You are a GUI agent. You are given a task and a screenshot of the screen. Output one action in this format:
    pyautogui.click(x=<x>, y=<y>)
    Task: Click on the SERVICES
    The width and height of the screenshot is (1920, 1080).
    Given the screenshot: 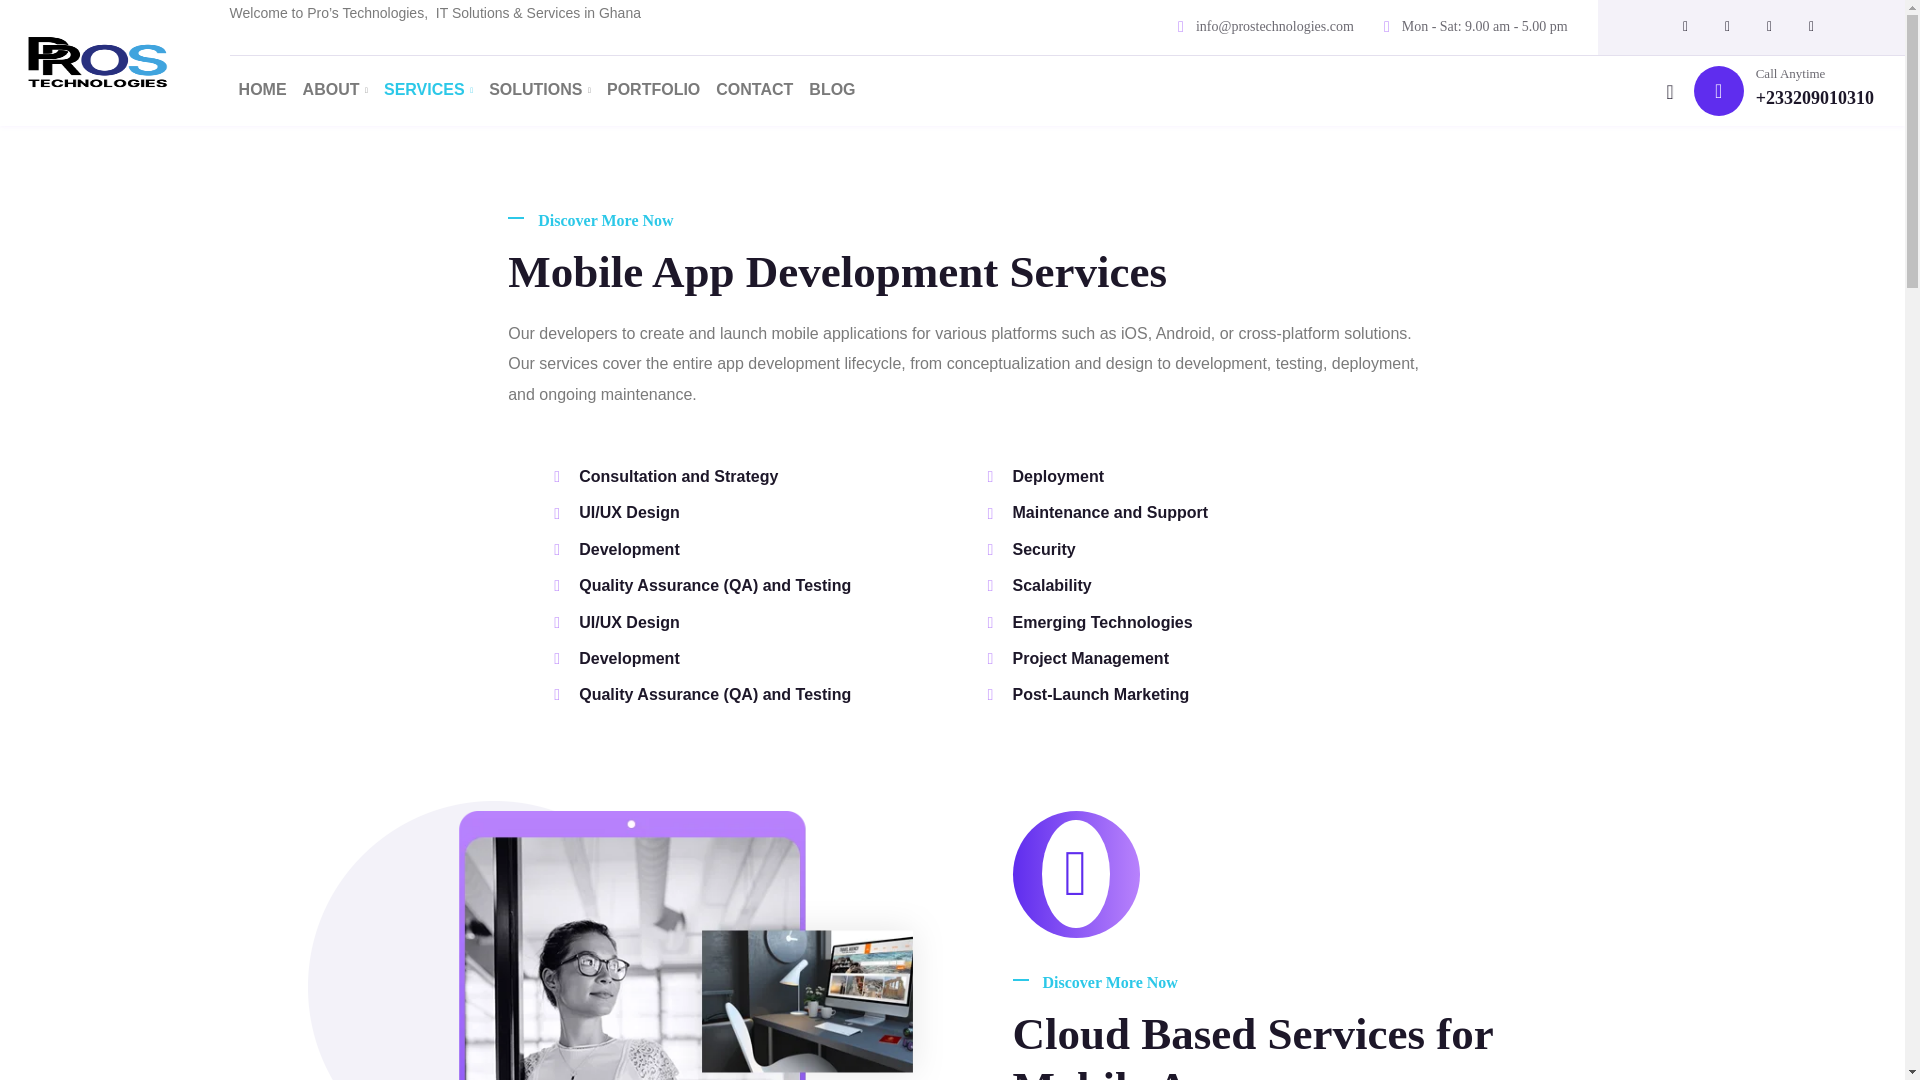 What is the action you would take?
    pyautogui.click(x=420, y=89)
    